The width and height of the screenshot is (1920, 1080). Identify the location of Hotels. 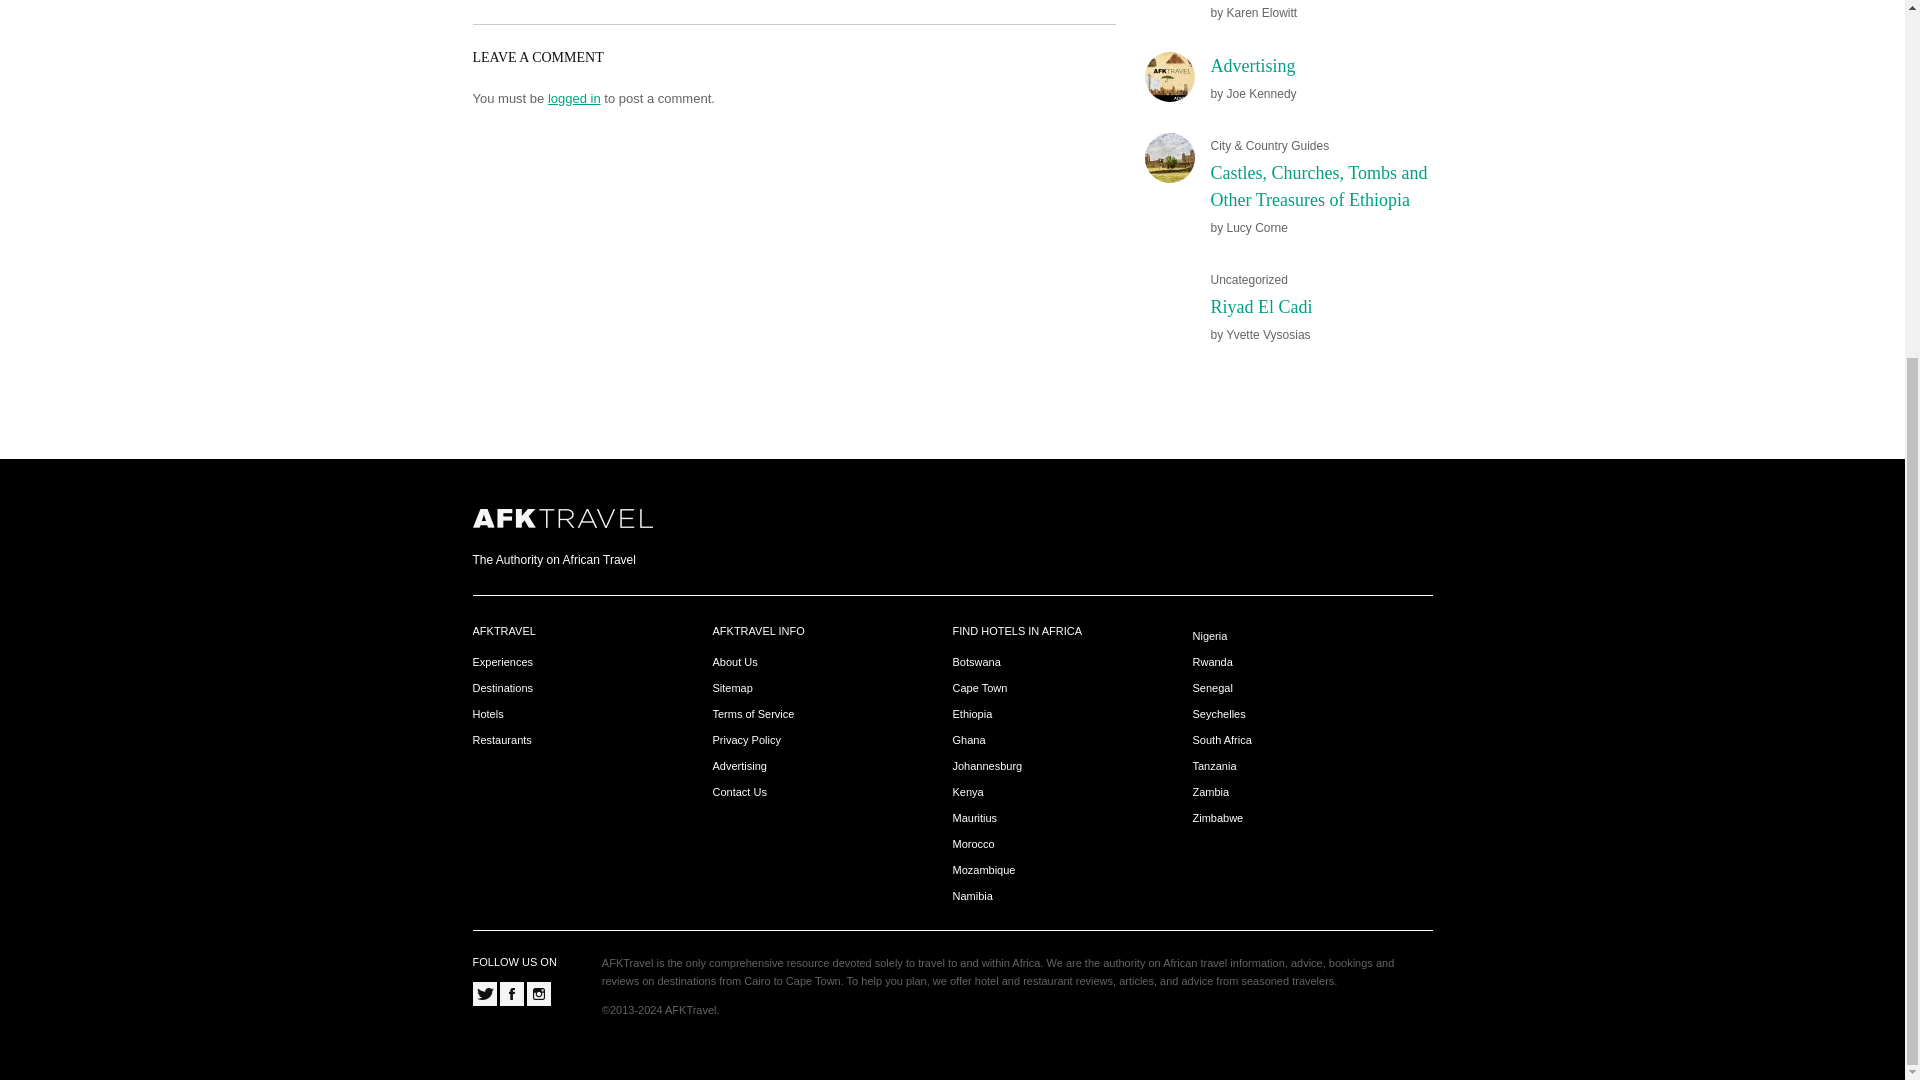
(488, 714).